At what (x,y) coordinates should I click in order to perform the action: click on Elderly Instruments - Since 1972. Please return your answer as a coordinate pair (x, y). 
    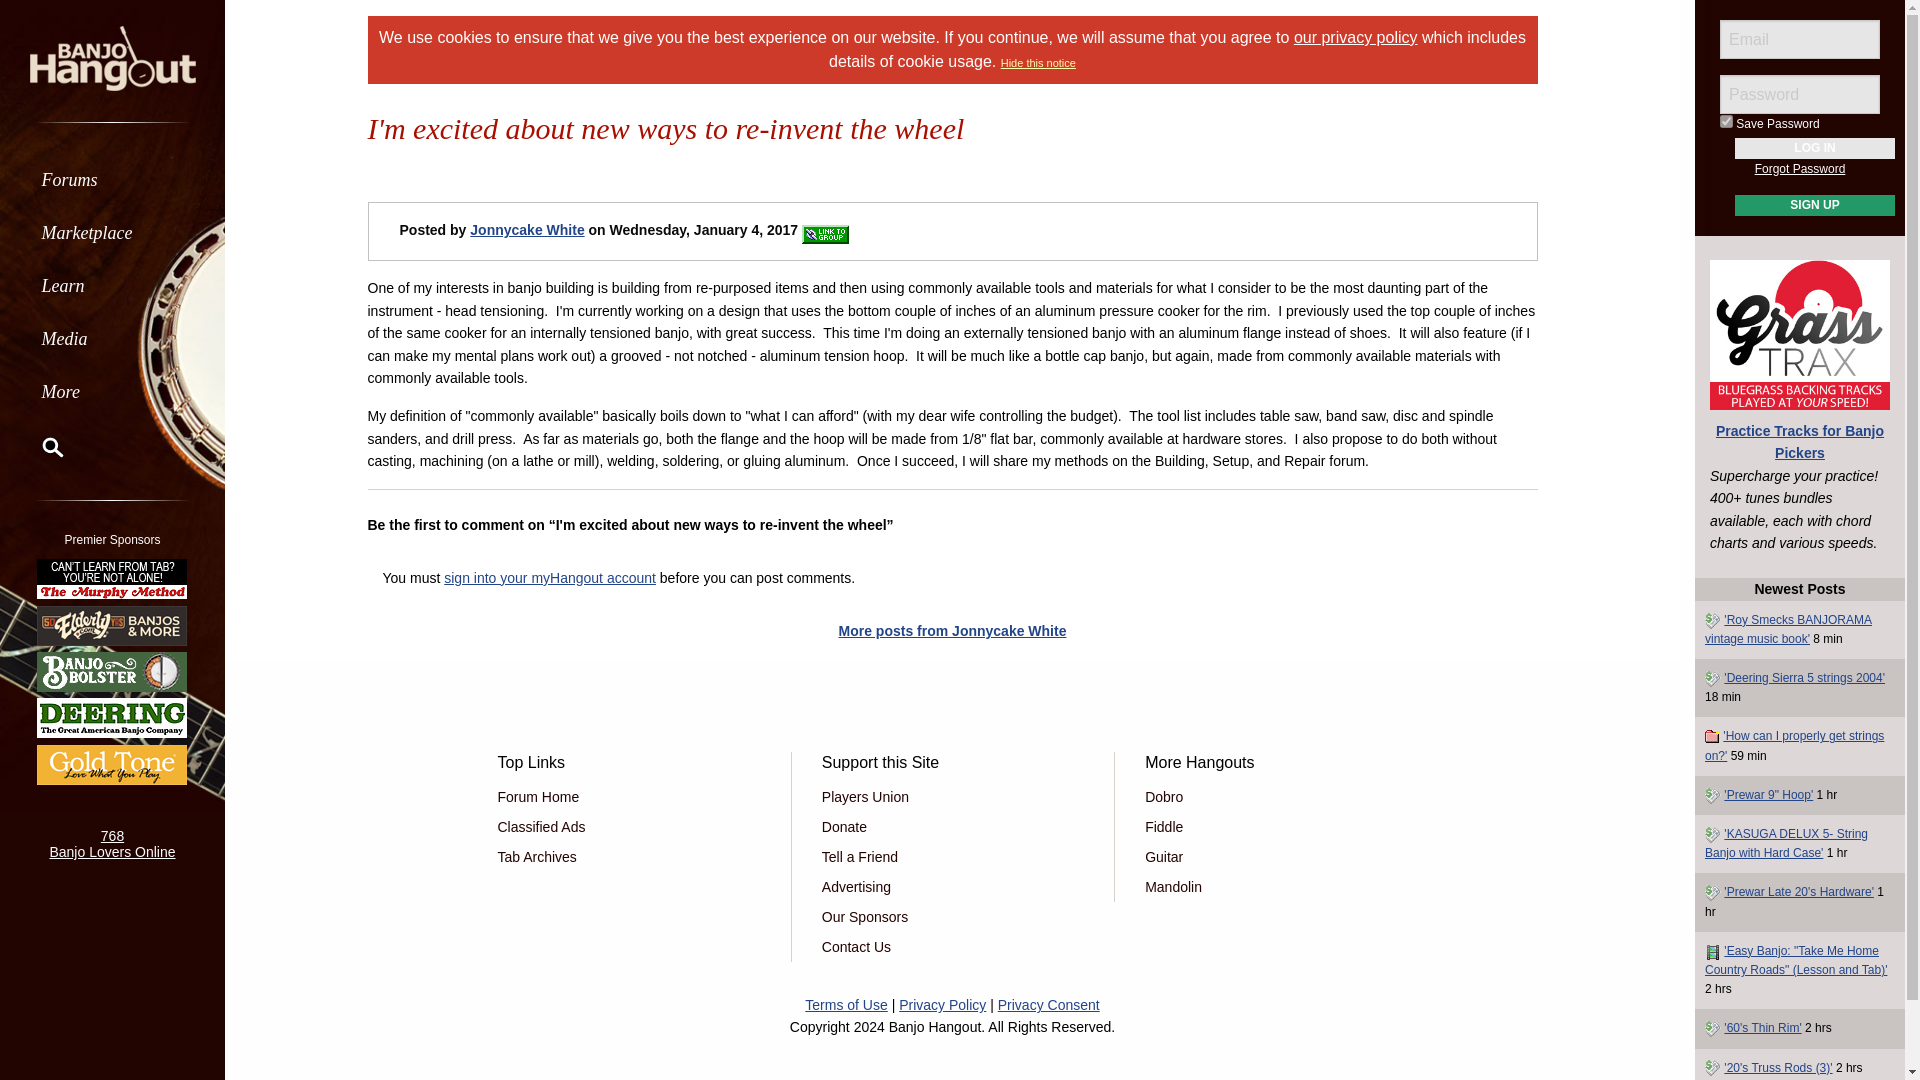
    Looking at the image, I should click on (112, 624).